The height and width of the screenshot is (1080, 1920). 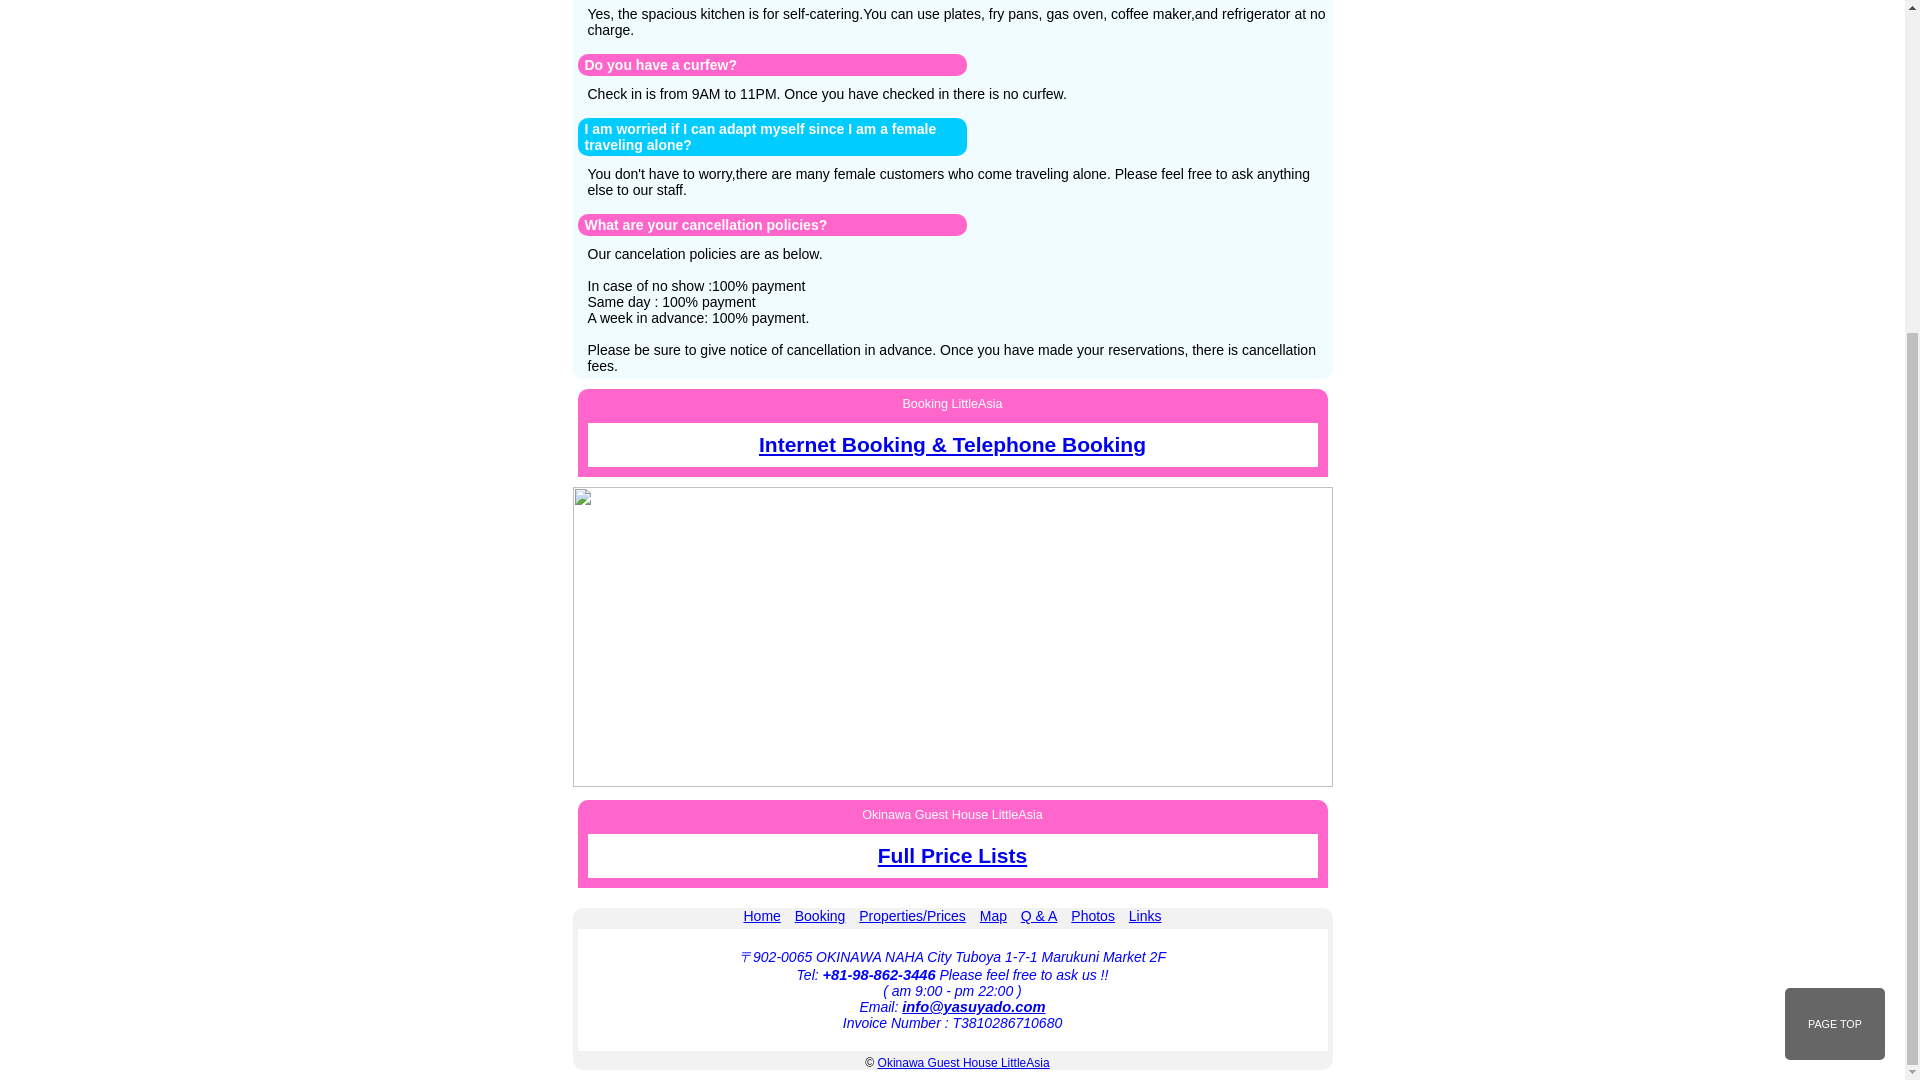 What do you see at coordinates (1093, 916) in the screenshot?
I see `Photos` at bounding box center [1093, 916].